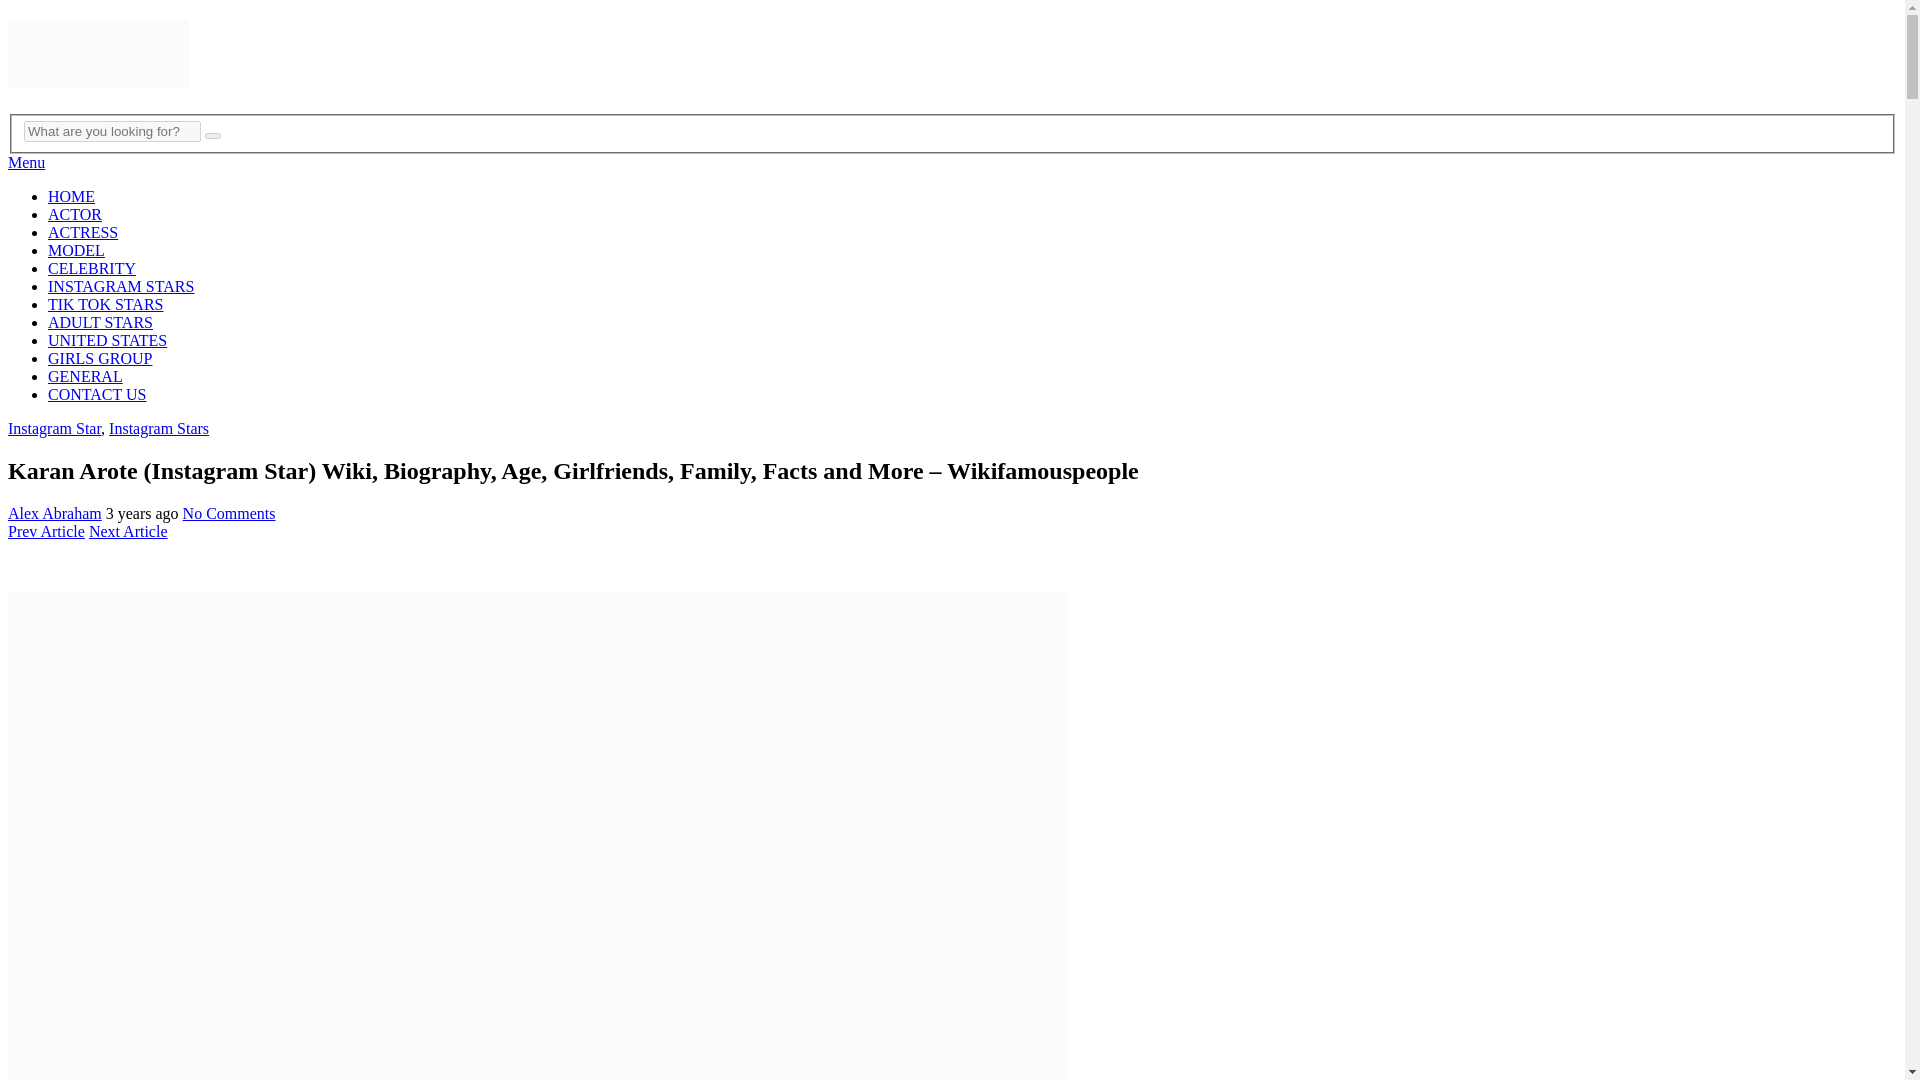  What do you see at coordinates (54, 513) in the screenshot?
I see `Posts by Alex Abraham` at bounding box center [54, 513].